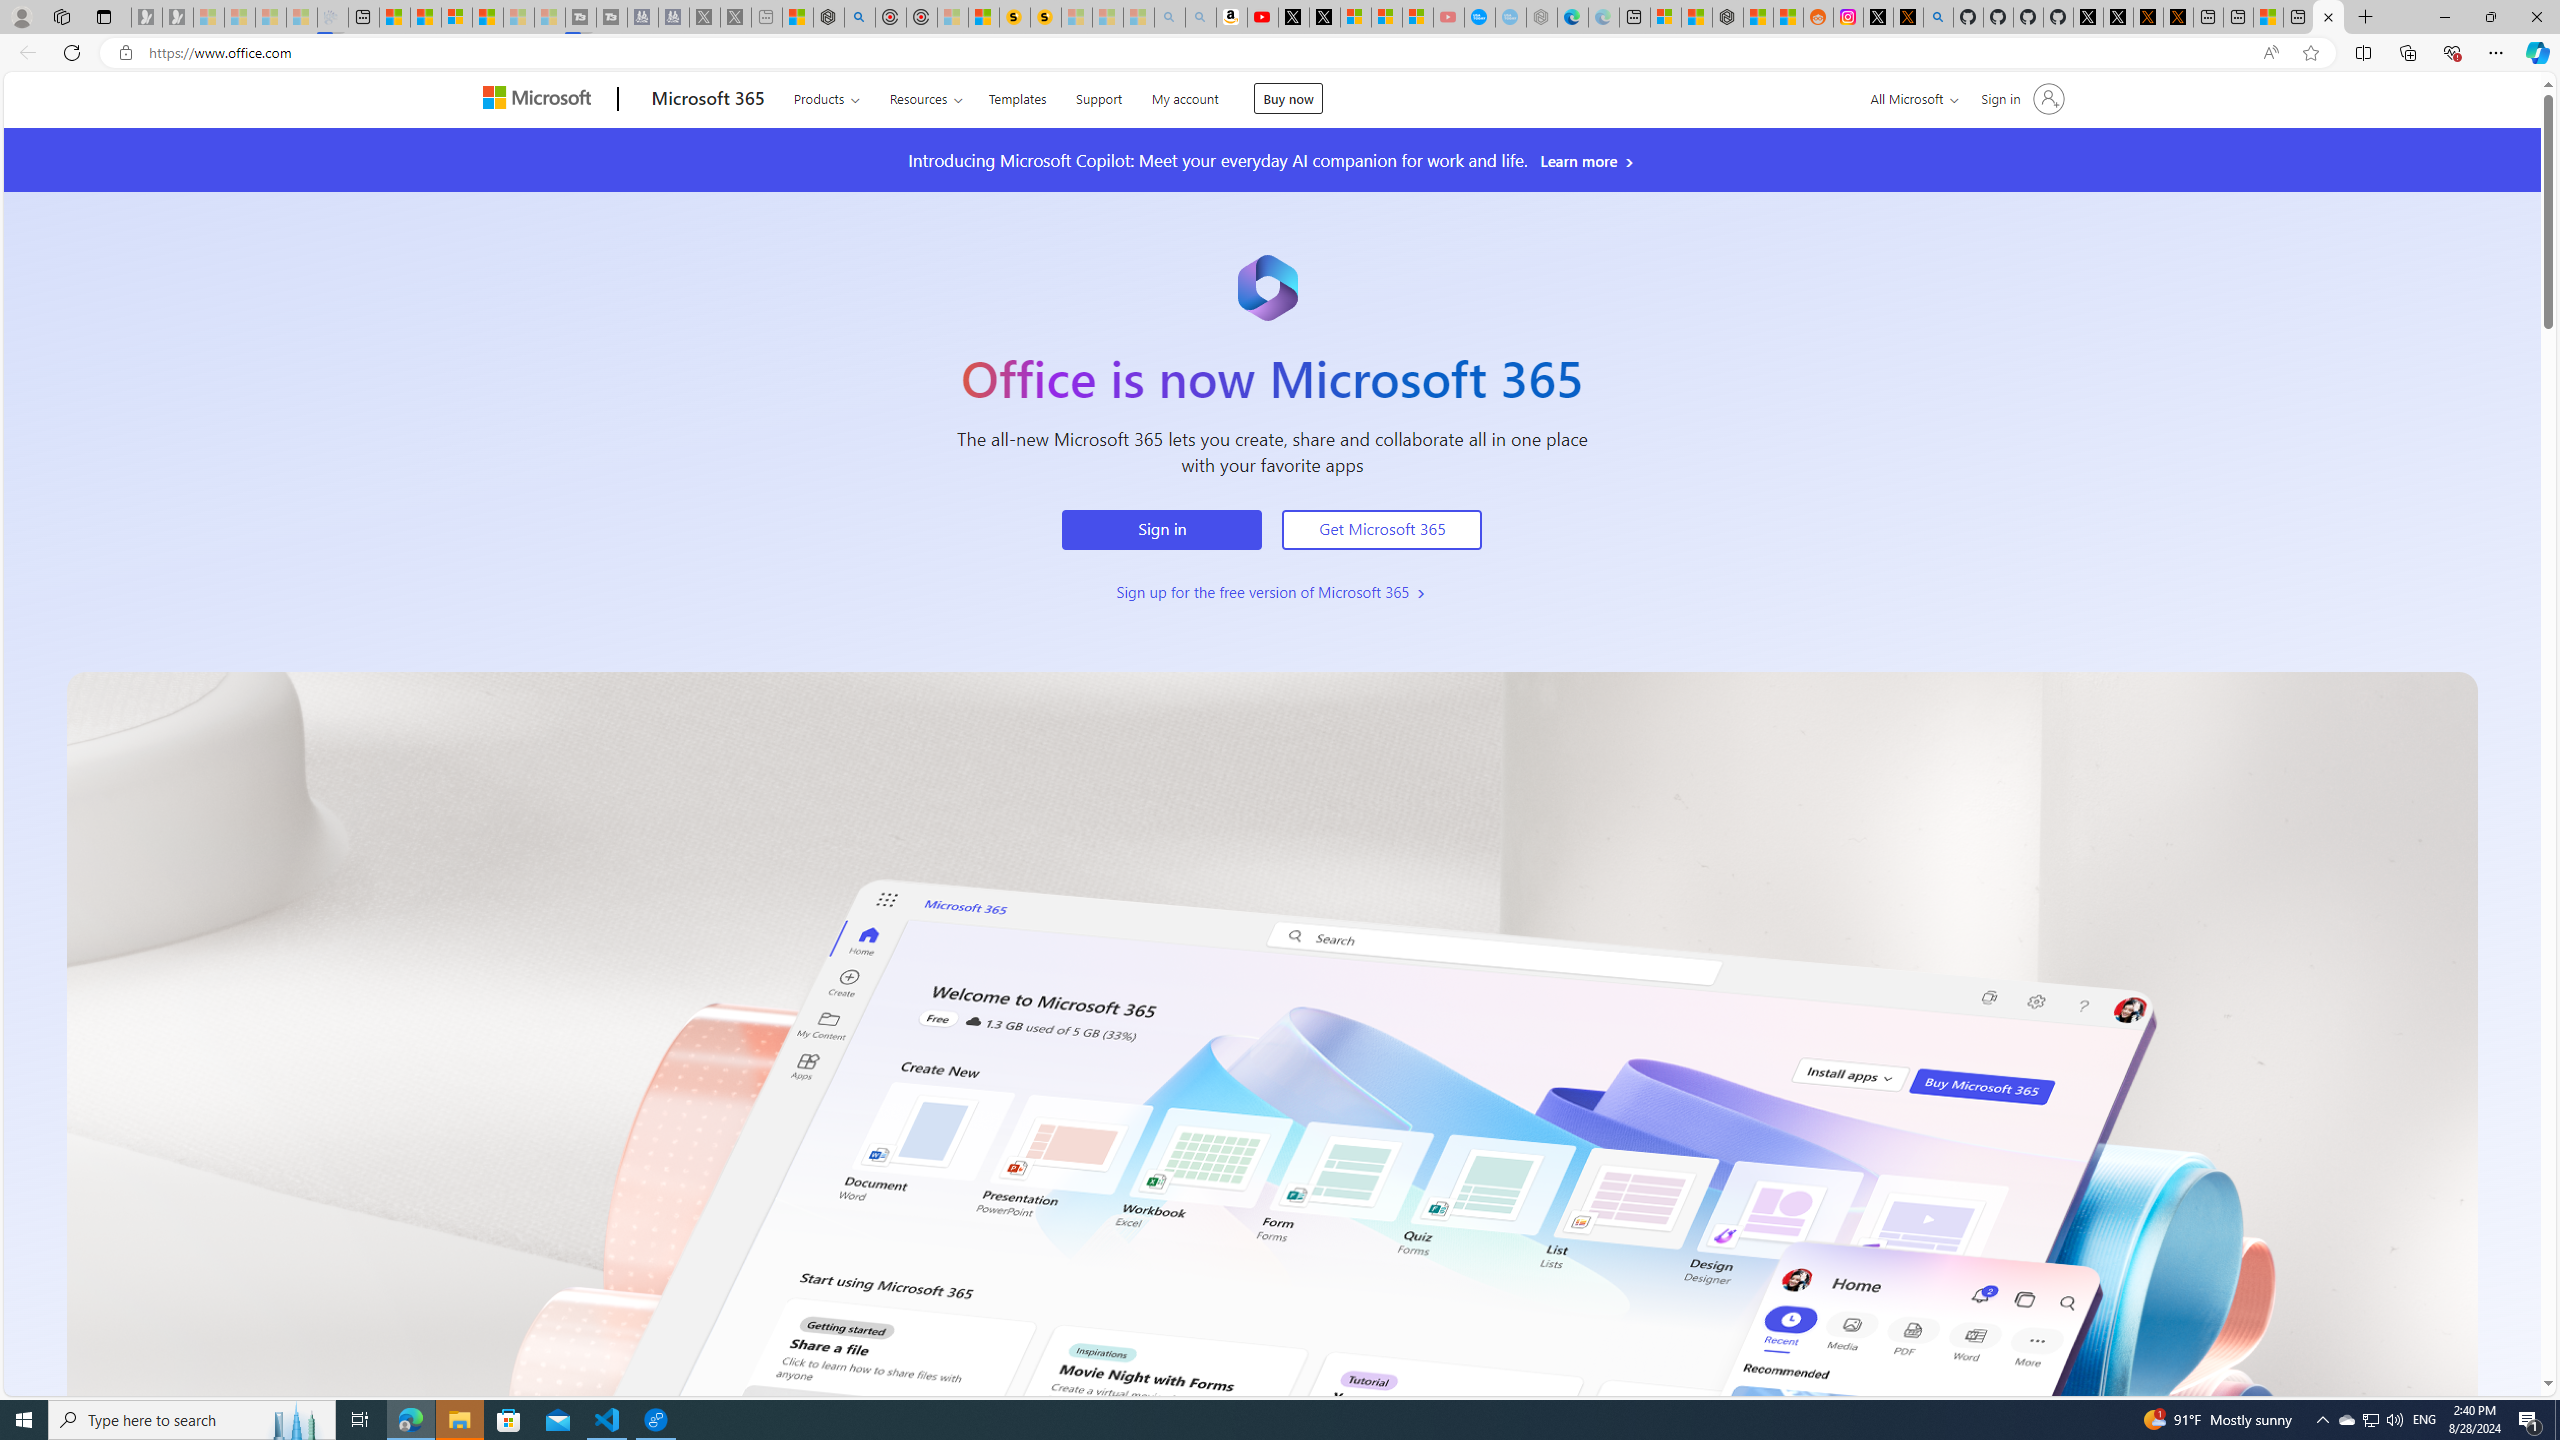 The height and width of the screenshot is (1440, 2560). I want to click on Day 1: Arriving in Yemen (surreal to be here) - YouTube, so click(1263, 17).